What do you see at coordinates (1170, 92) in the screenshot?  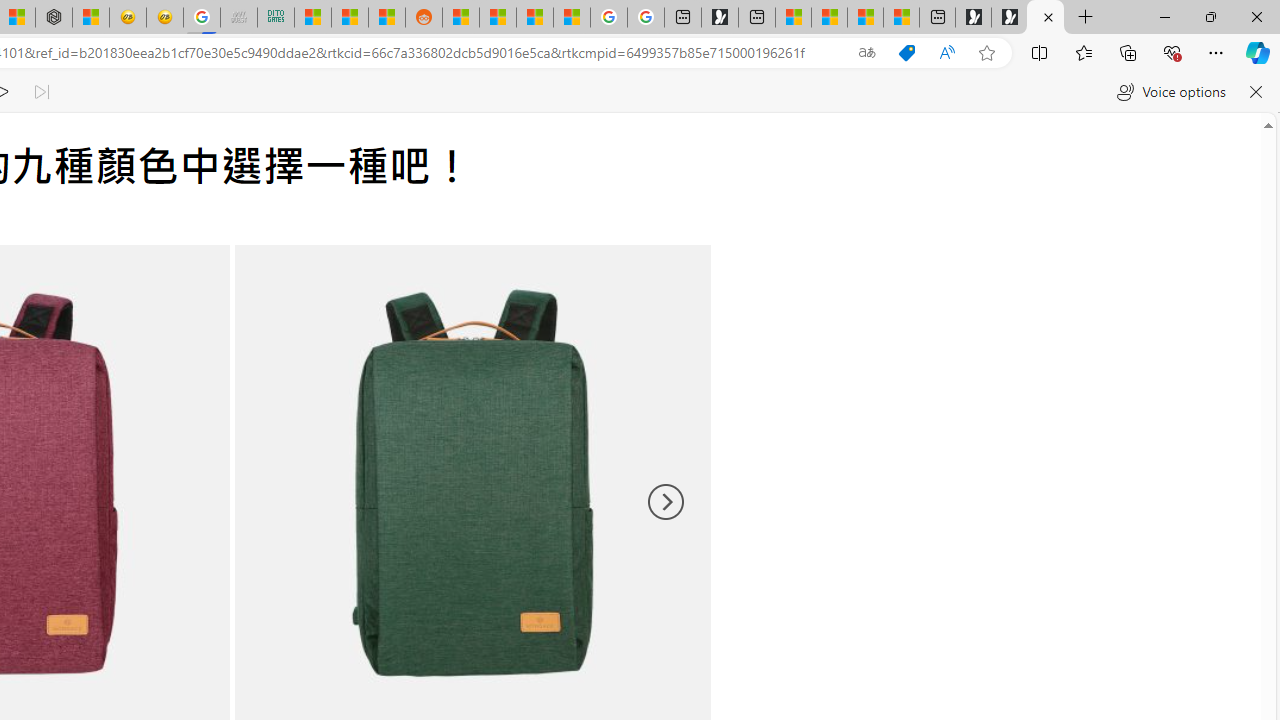 I see `Voice options` at bounding box center [1170, 92].